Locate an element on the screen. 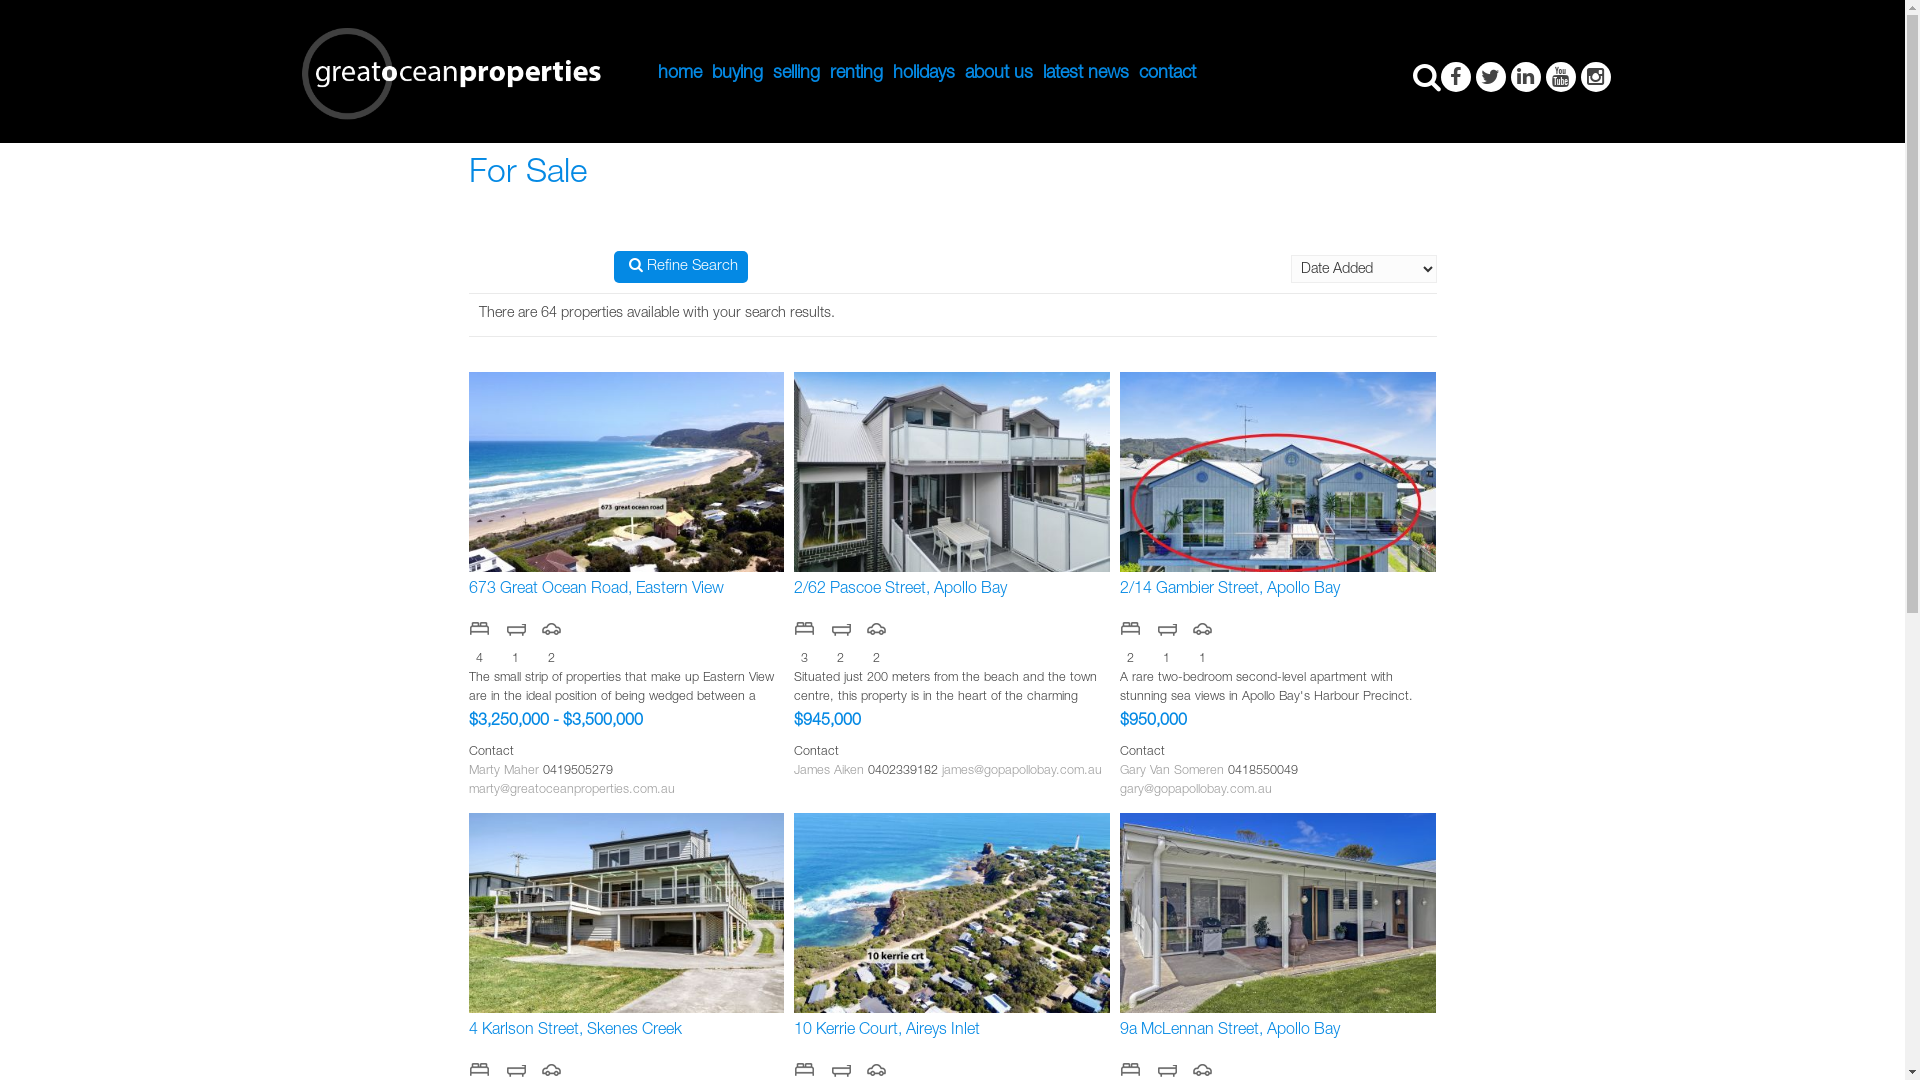  James Aiken is located at coordinates (829, 772).